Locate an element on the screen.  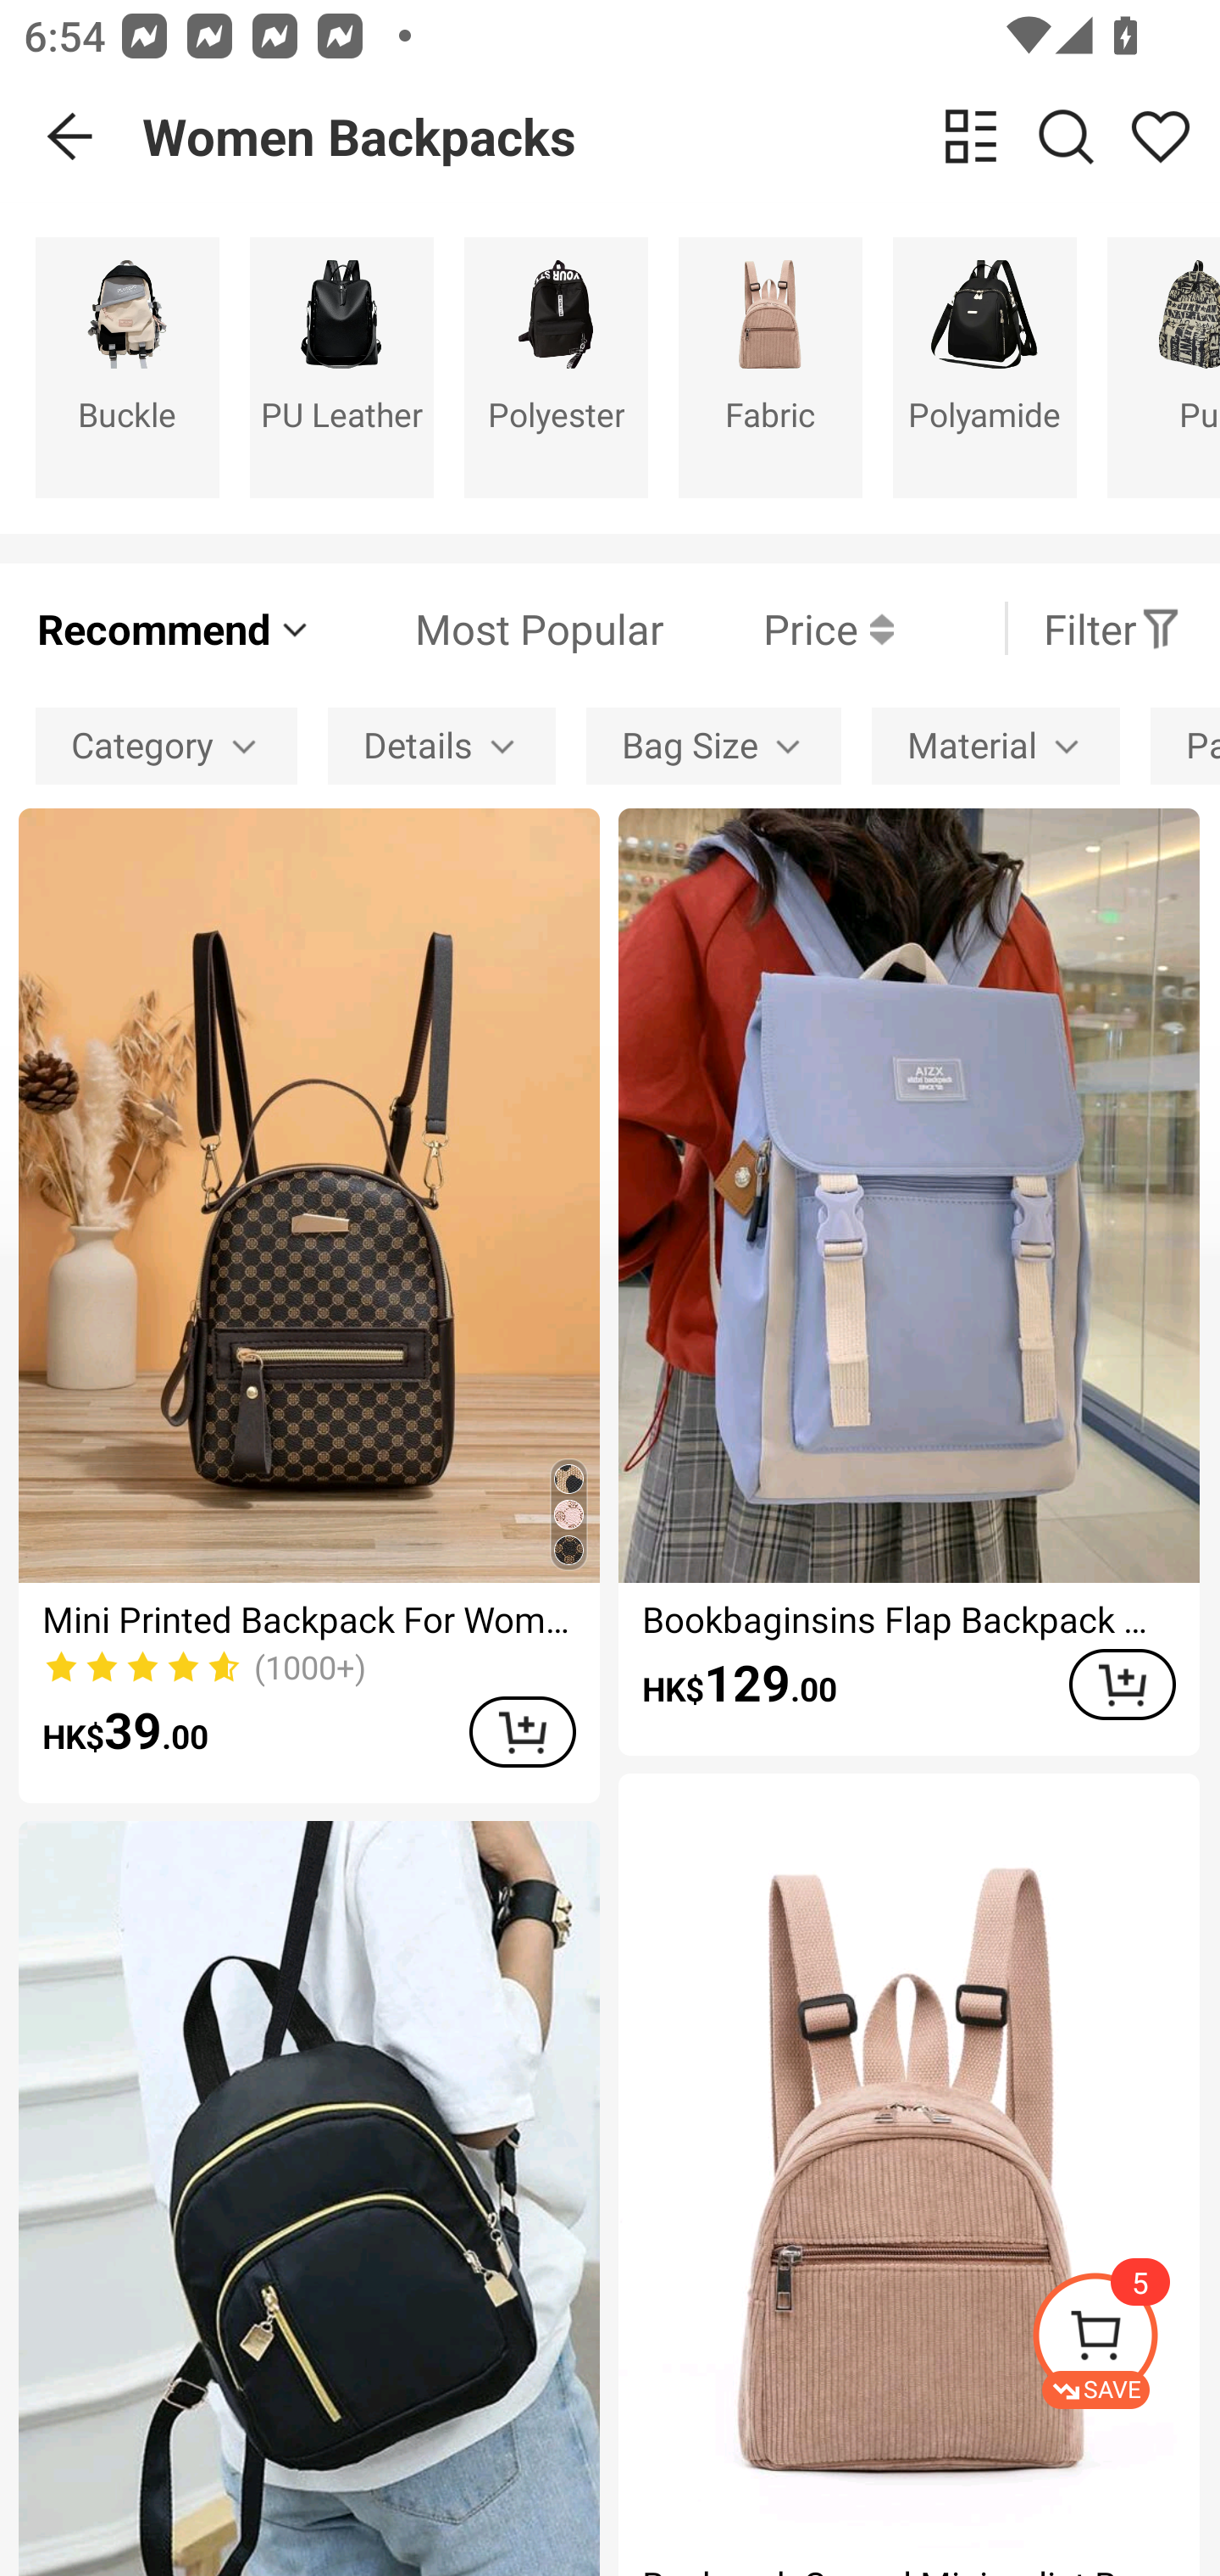
Category is located at coordinates (166, 747).